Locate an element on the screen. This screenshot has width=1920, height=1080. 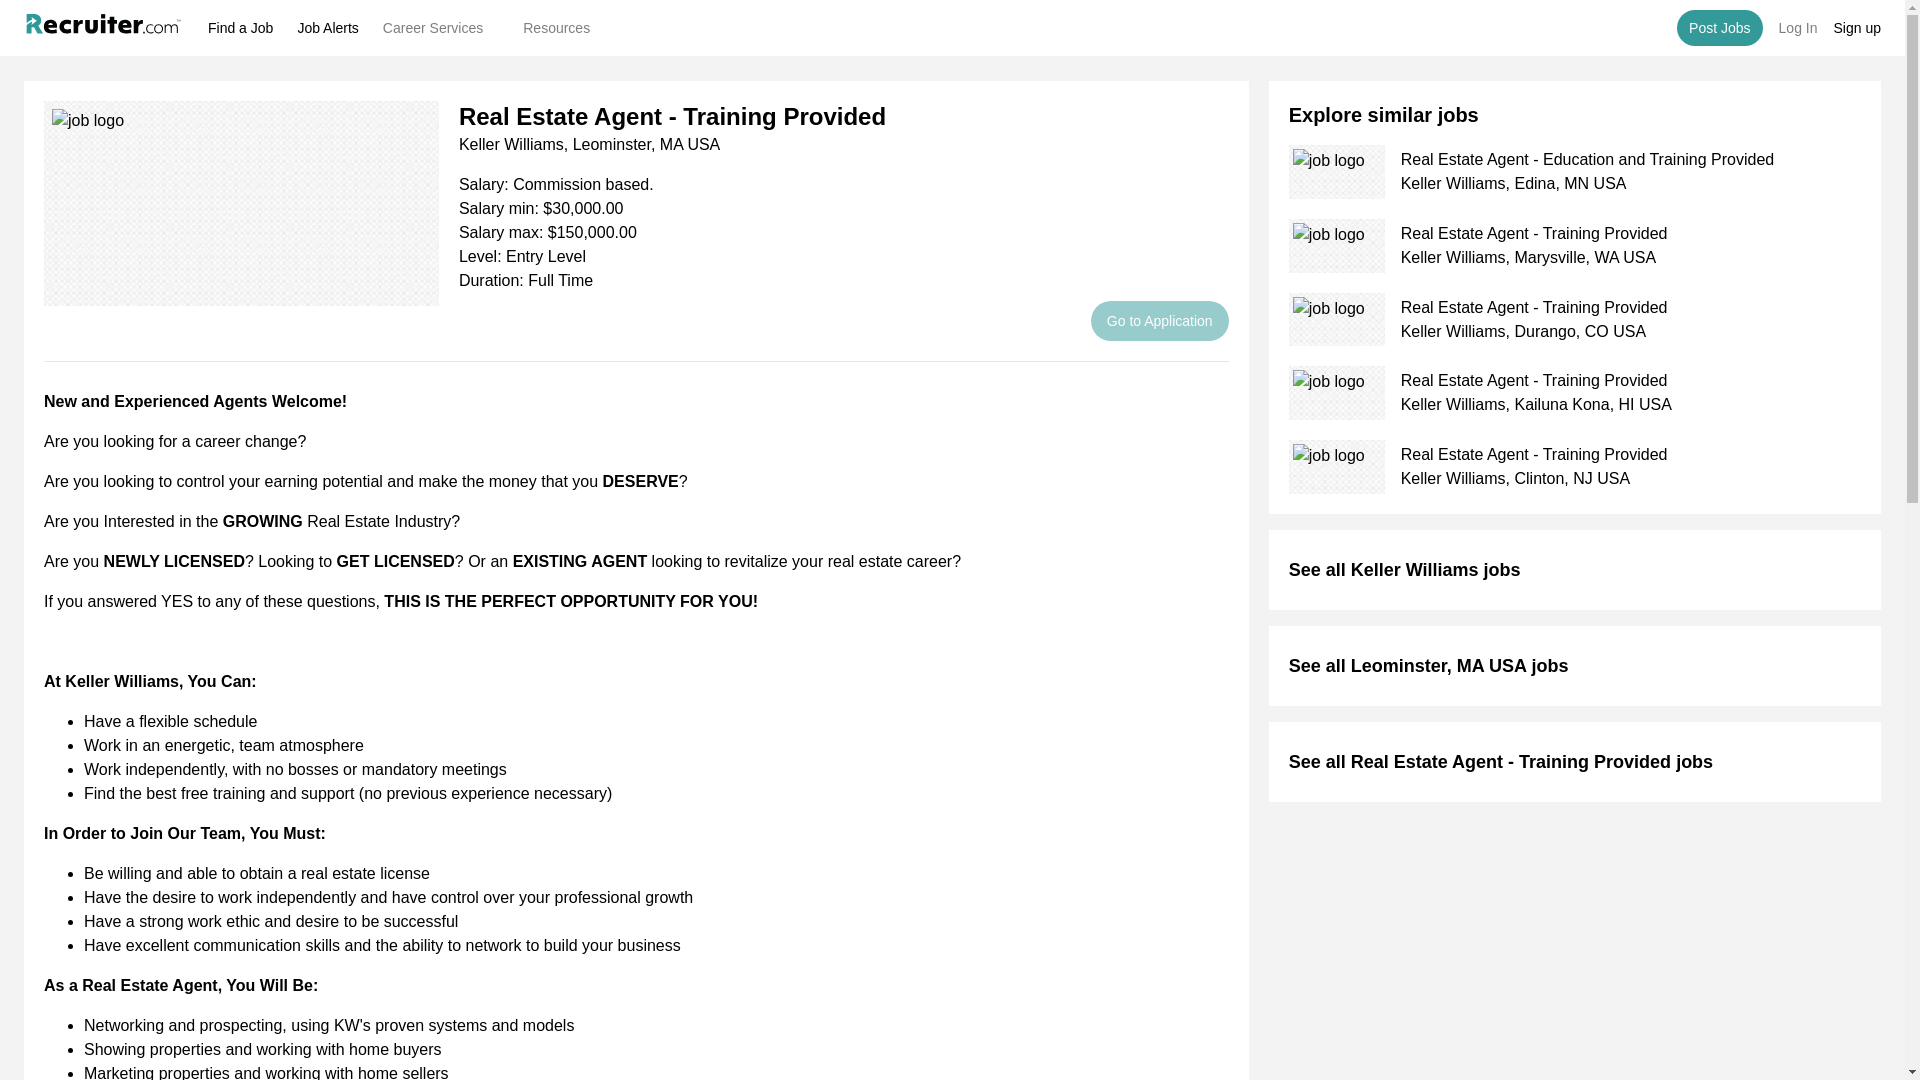
Job Alerts is located at coordinates (327, 28).